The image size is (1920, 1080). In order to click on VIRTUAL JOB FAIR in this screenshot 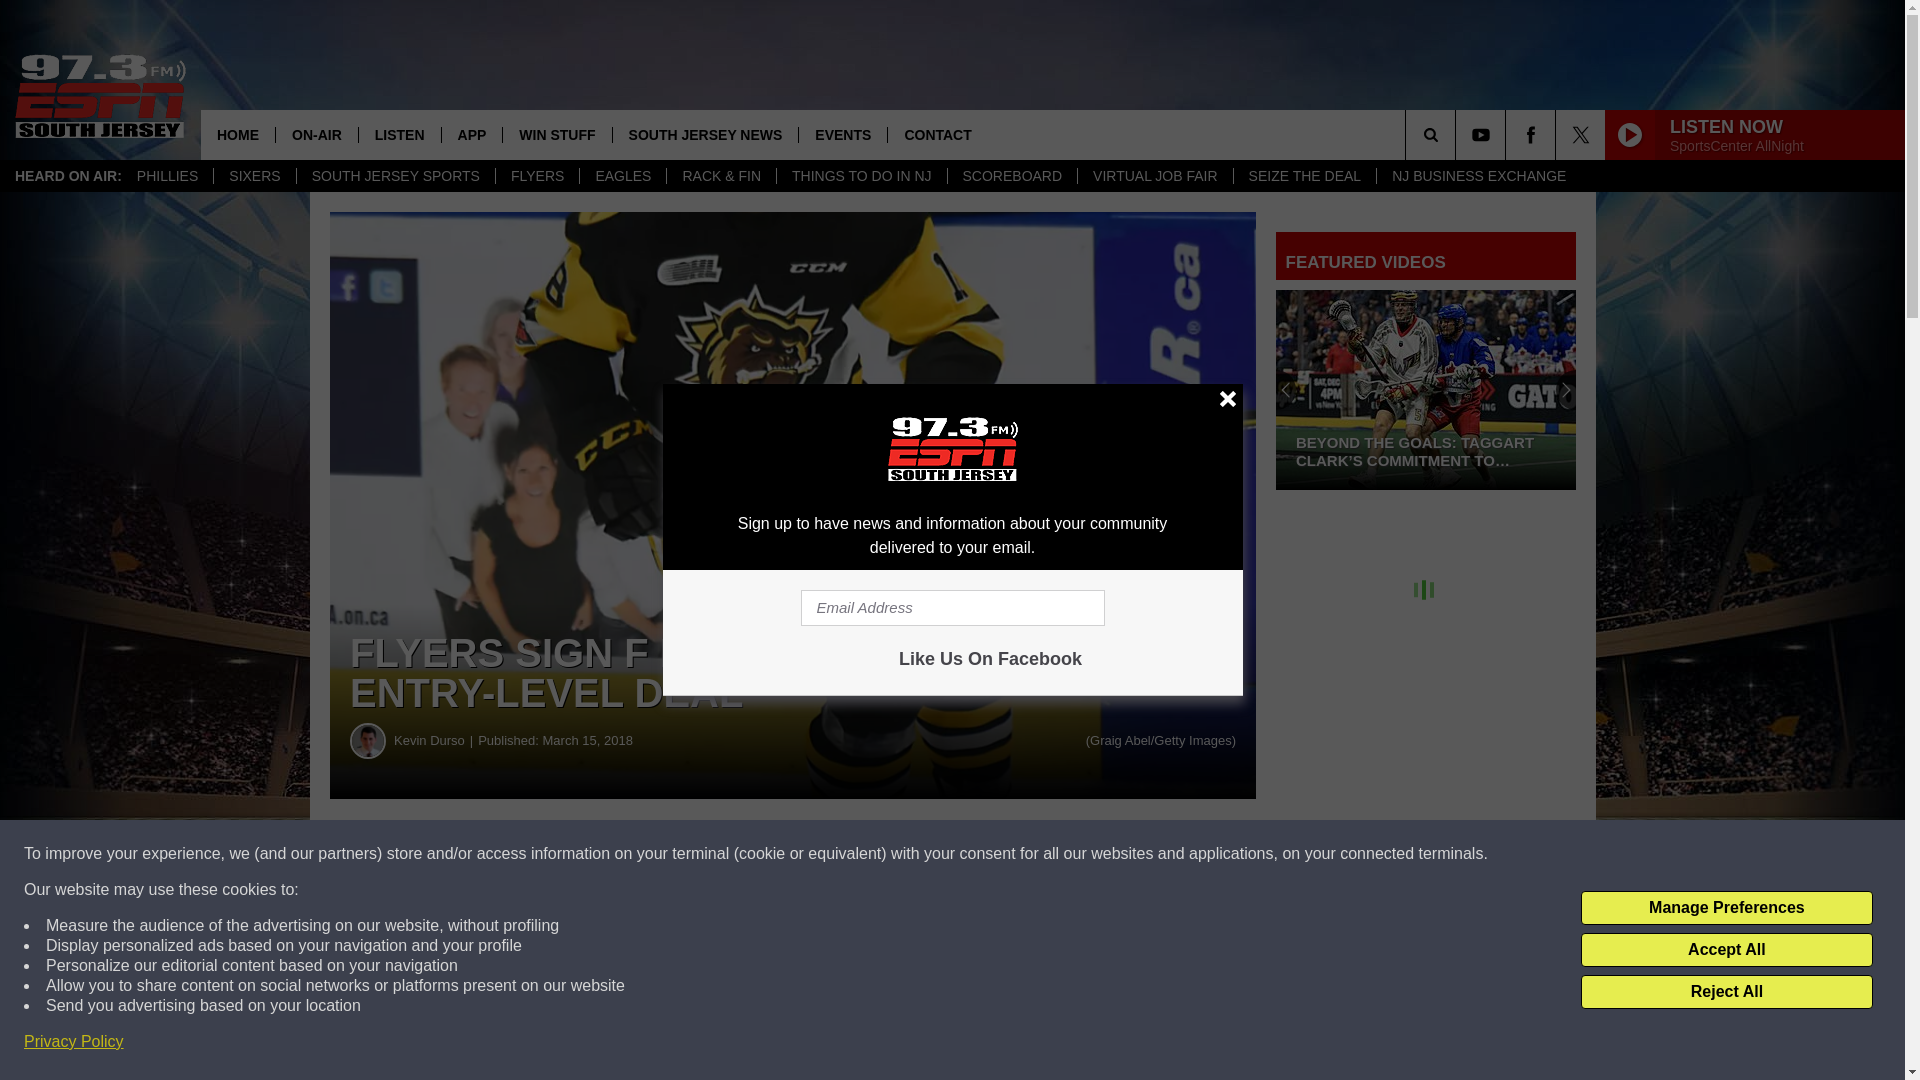, I will do `click(1154, 176)`.